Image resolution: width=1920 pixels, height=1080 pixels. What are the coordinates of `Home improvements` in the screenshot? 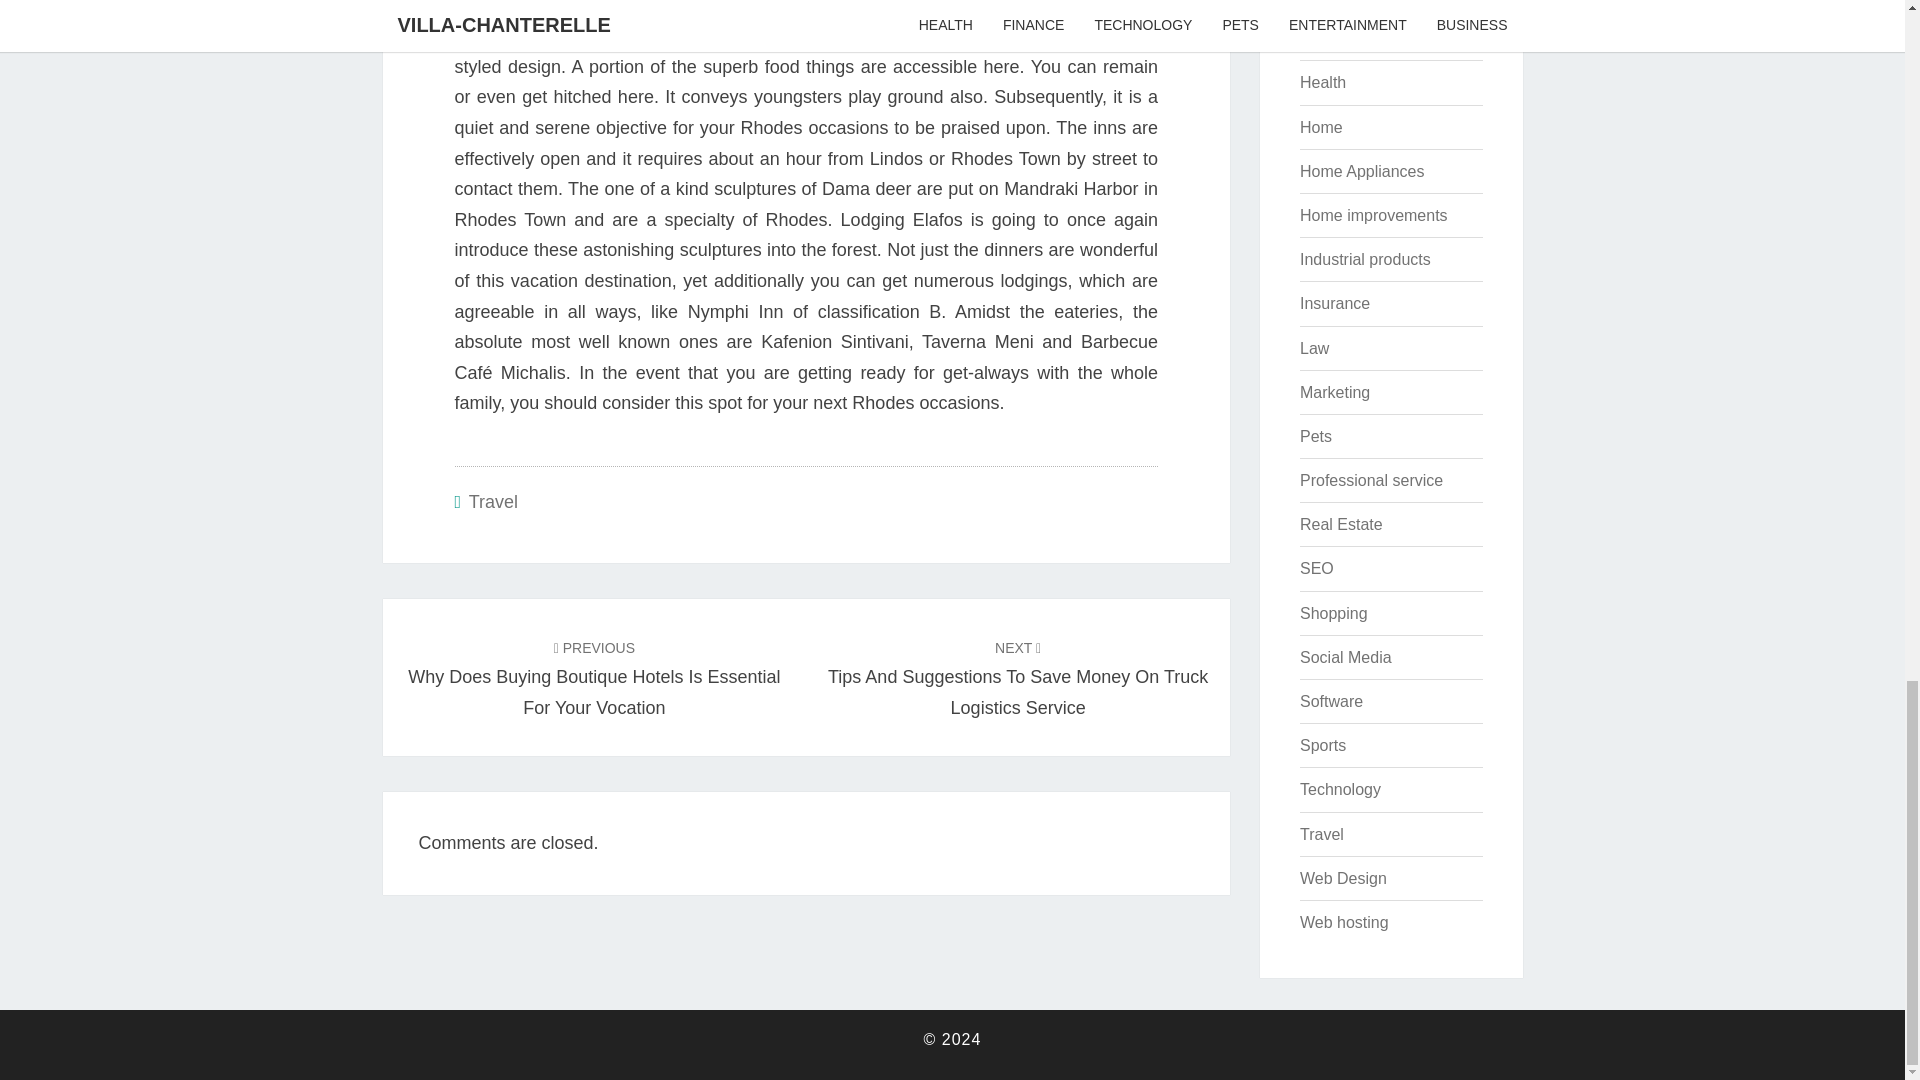 It's located at (1373, 215).